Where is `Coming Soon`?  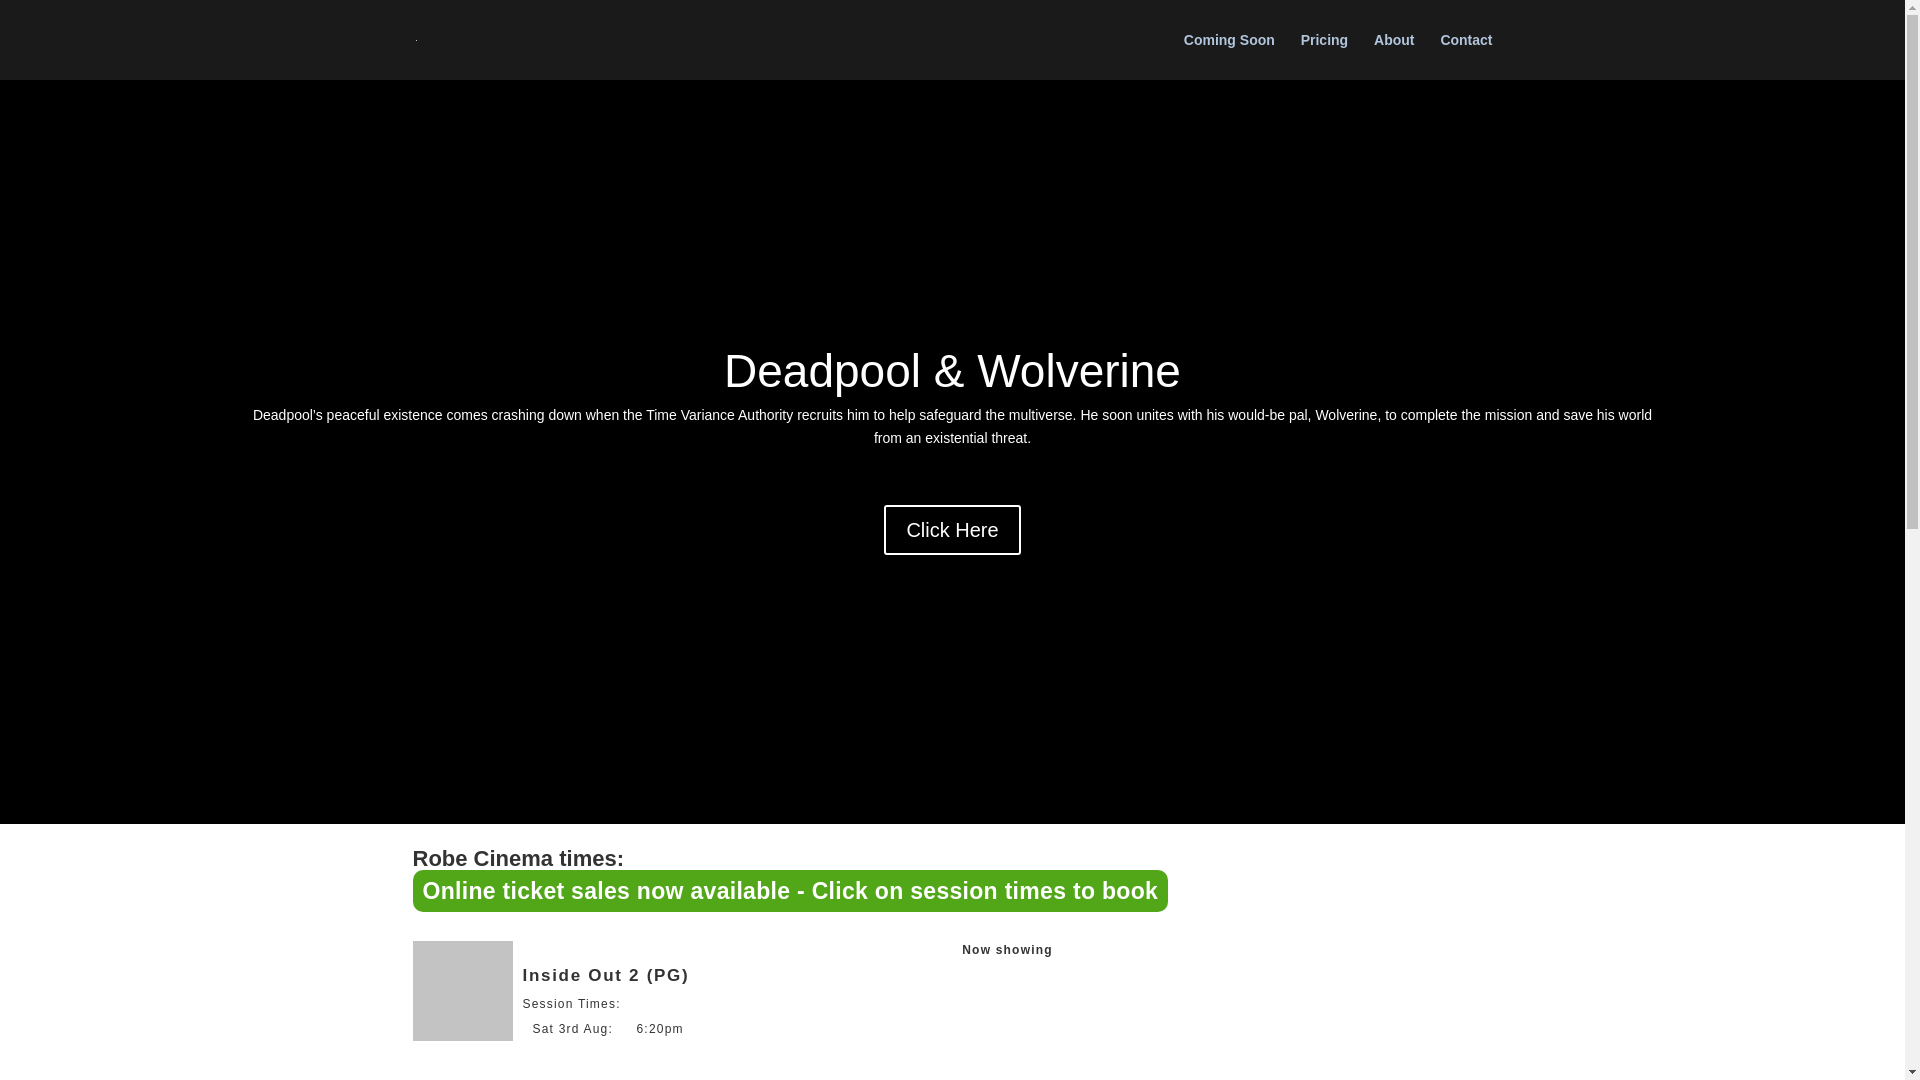
Coming Soon is located at coordinates (1229, 56).